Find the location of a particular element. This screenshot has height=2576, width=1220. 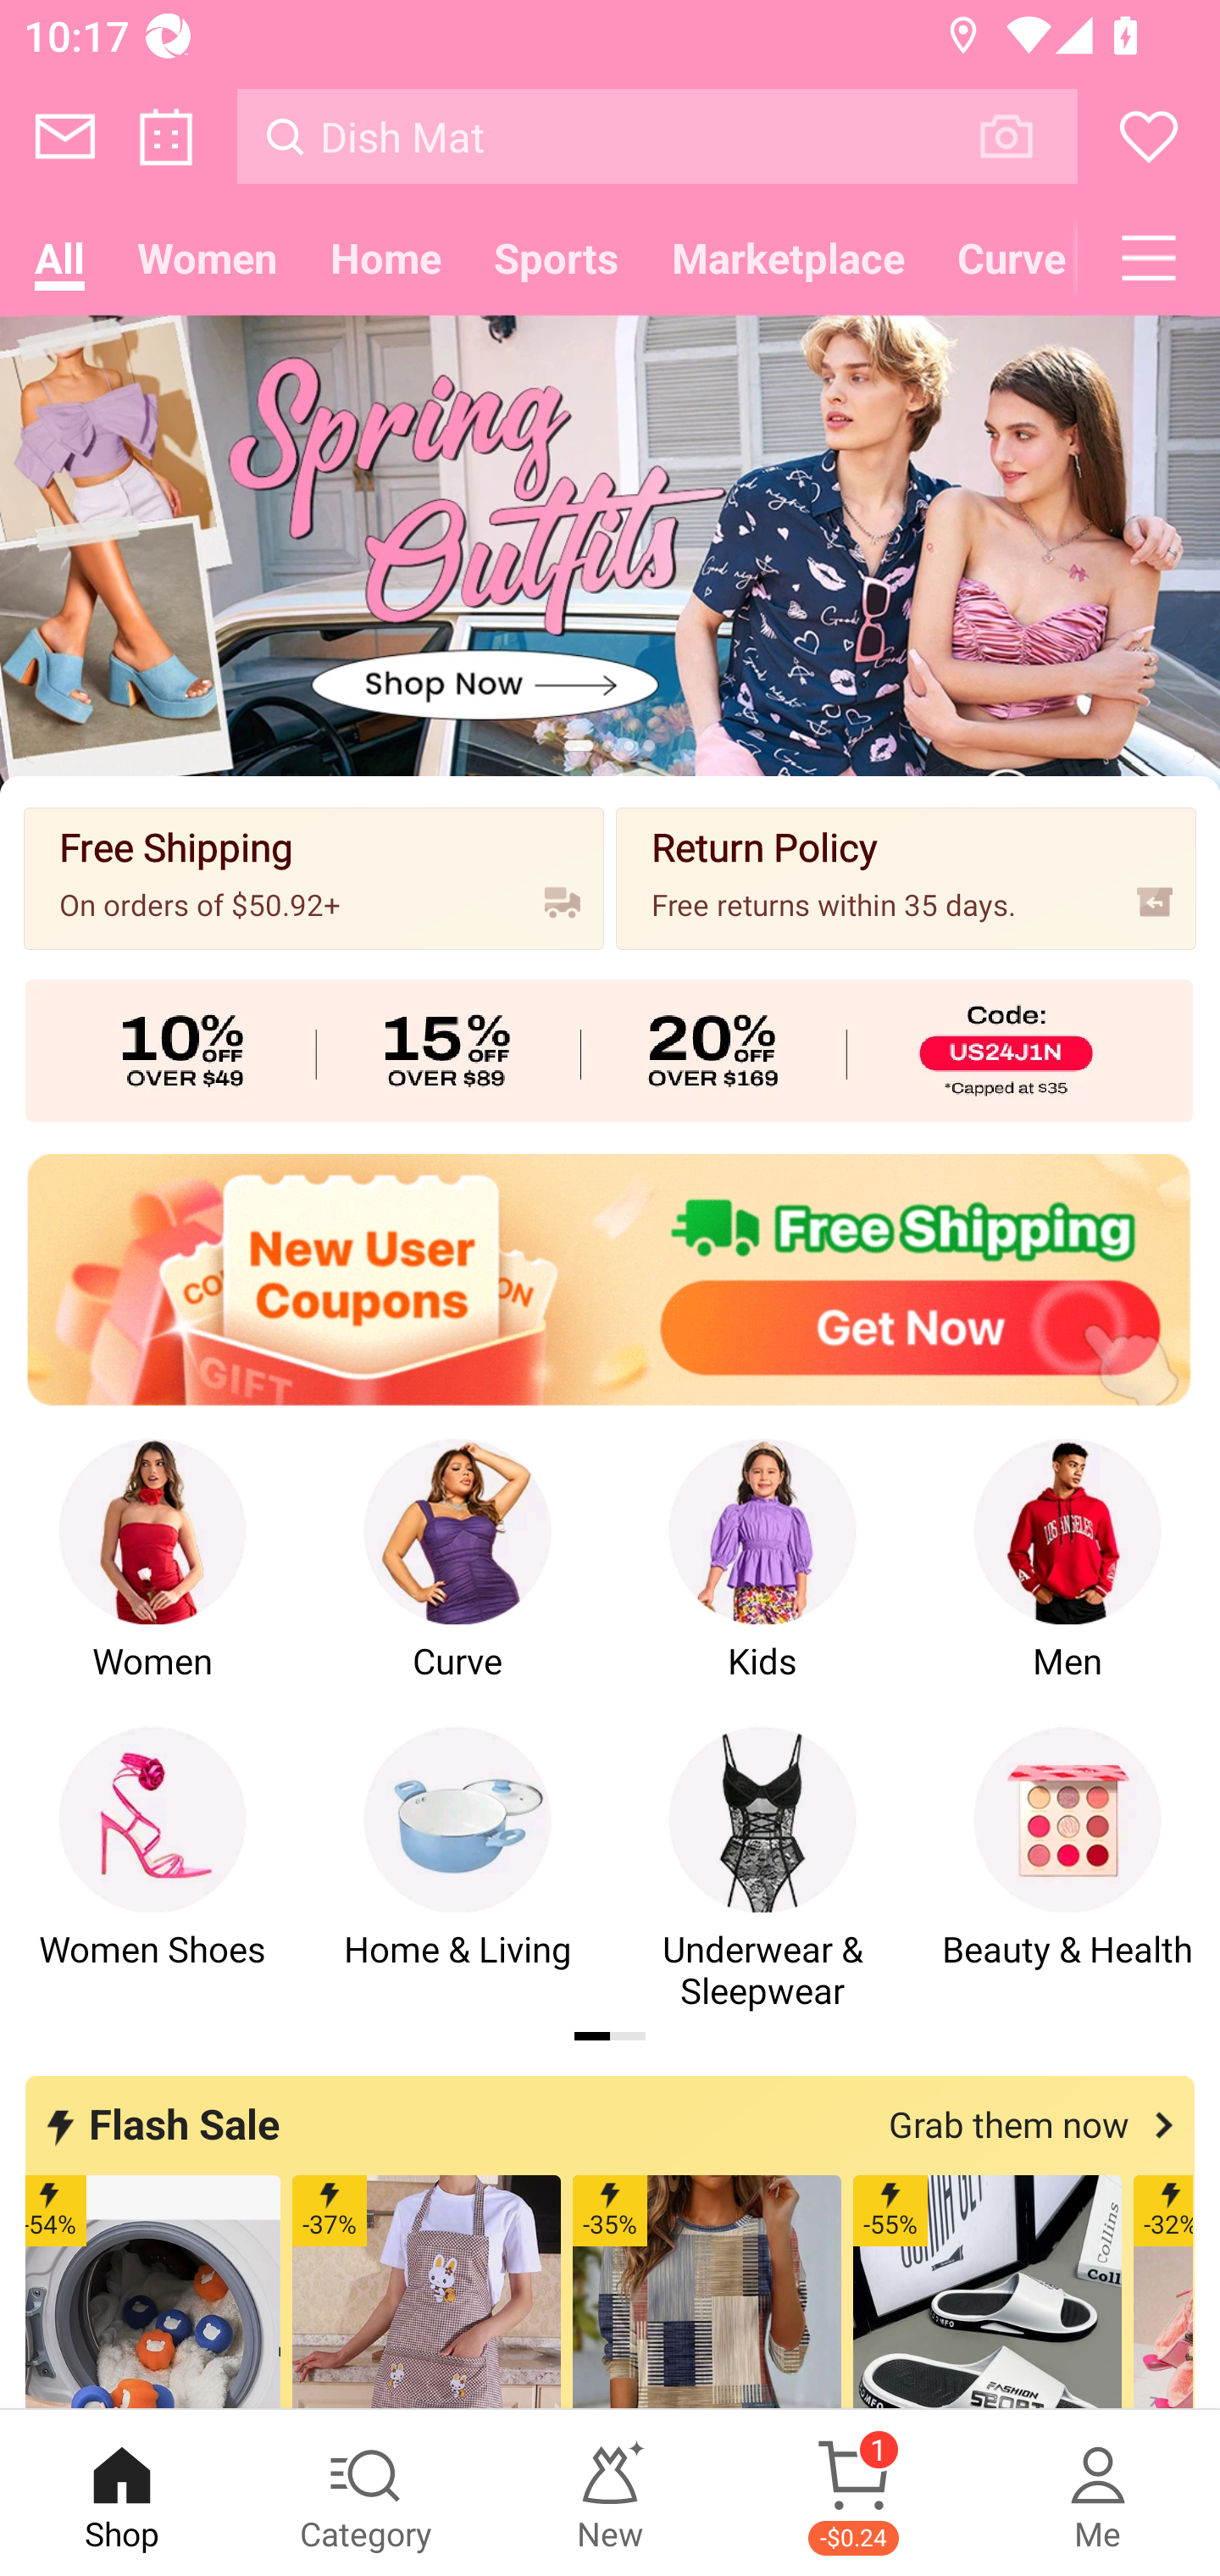

Free Shipping On orders of $50.92+ is located at coordinates (313, 878).